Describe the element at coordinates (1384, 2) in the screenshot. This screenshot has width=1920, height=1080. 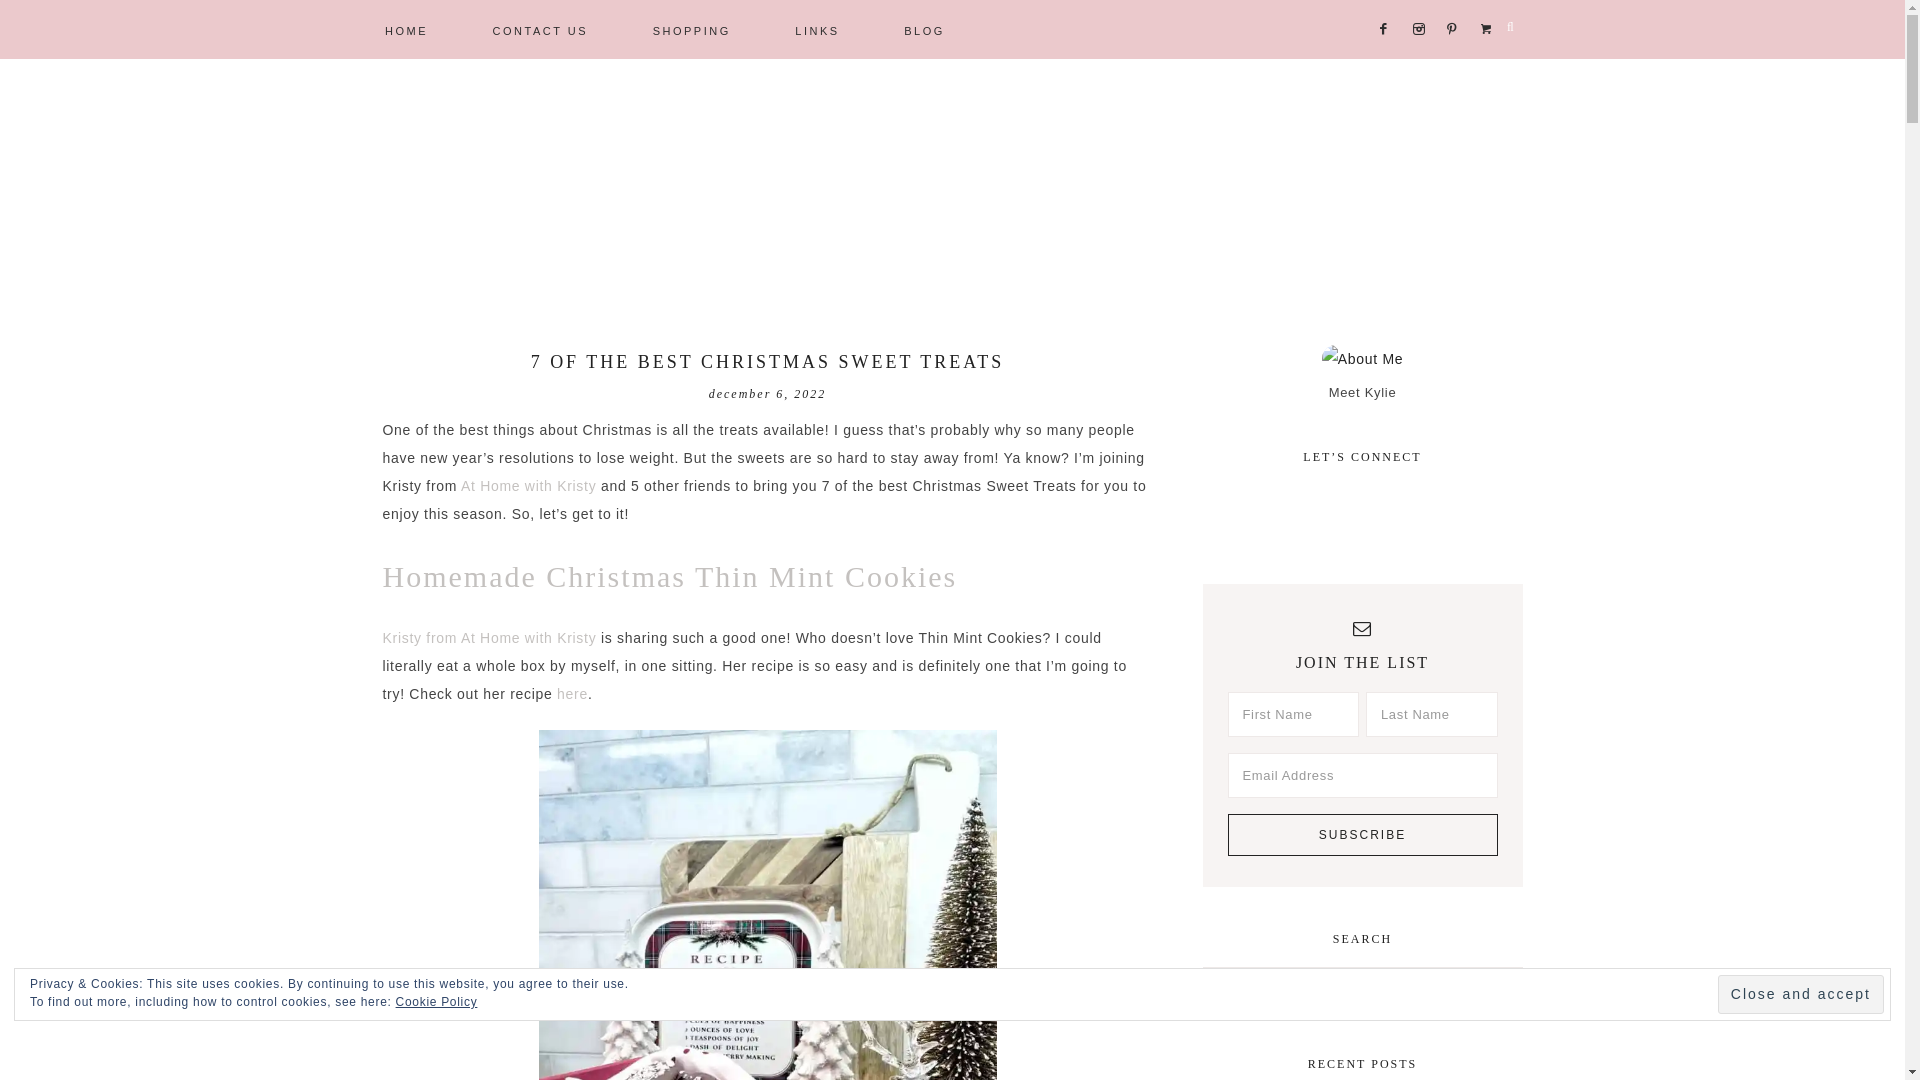
I see `Facebook` at that location.